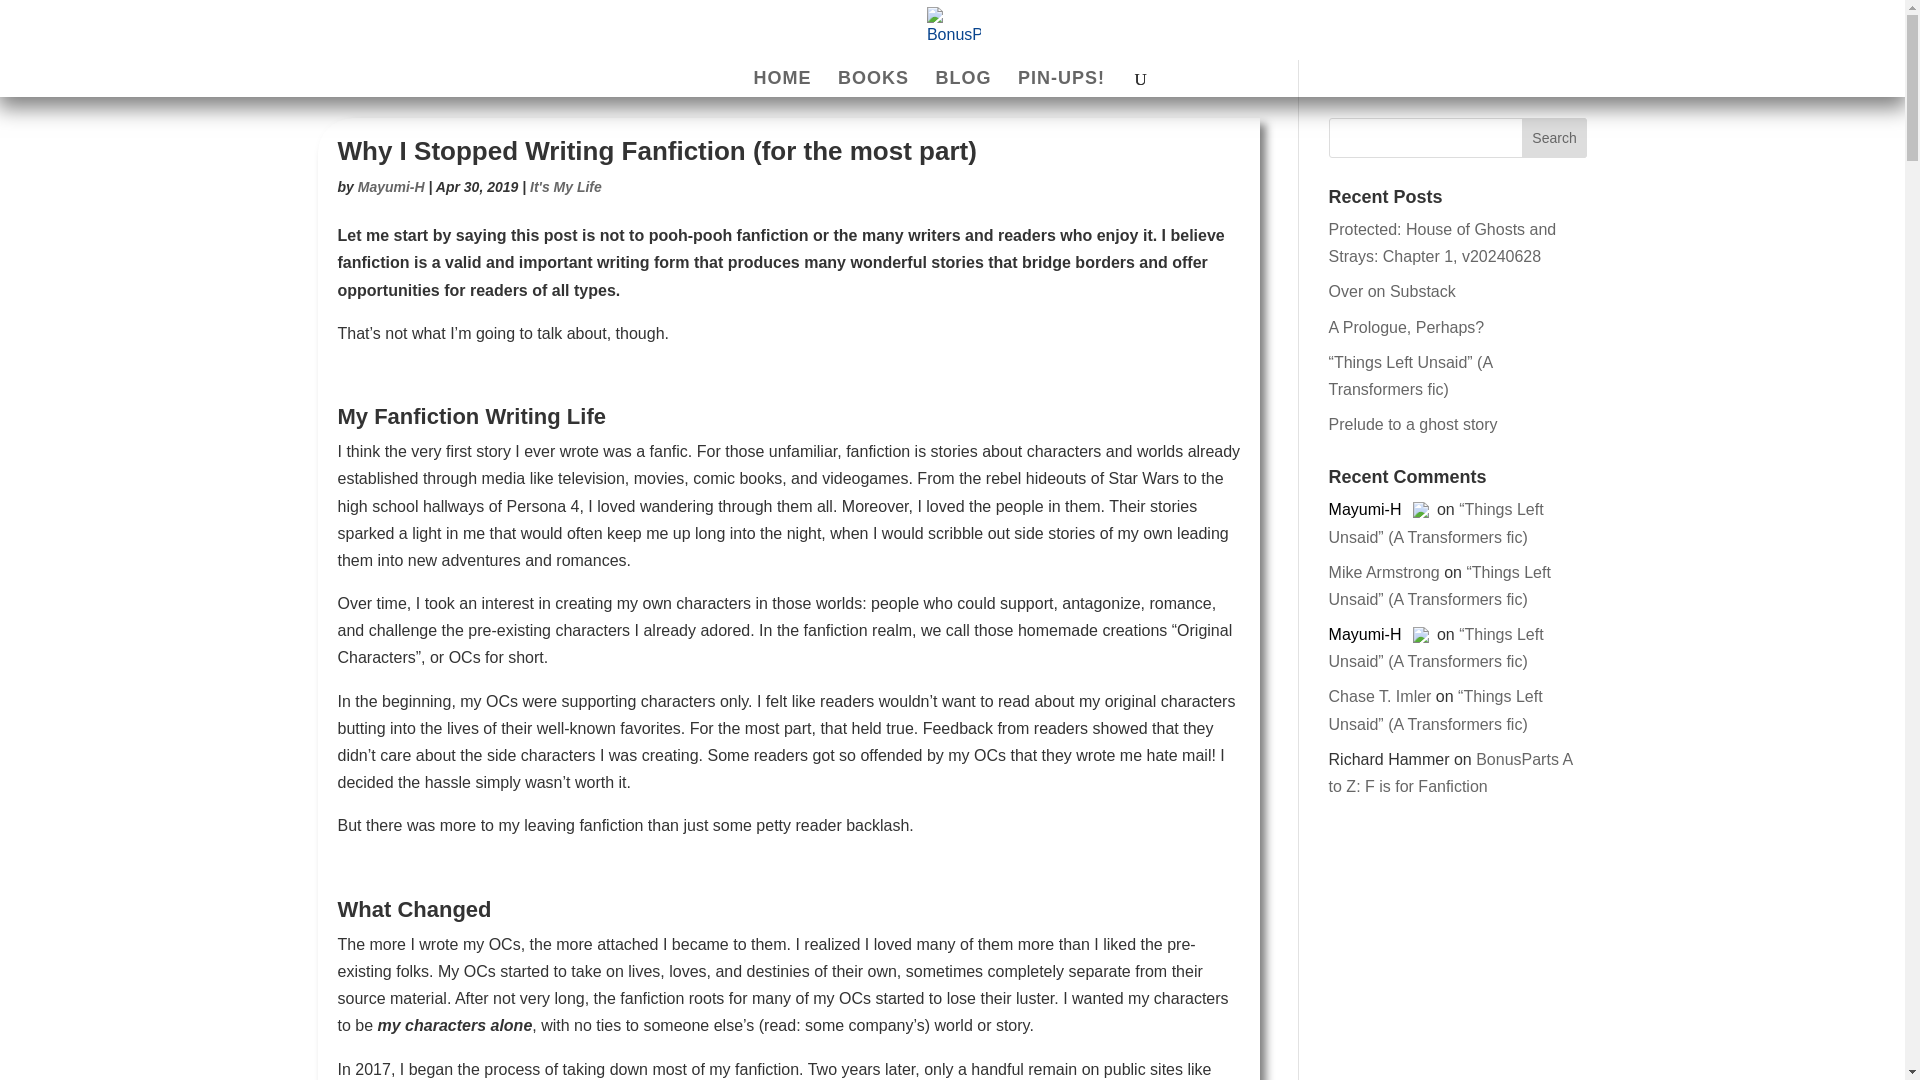 The image size is (1920, 1080). I want to click on PIN-UPS!, so click(1061, 84).